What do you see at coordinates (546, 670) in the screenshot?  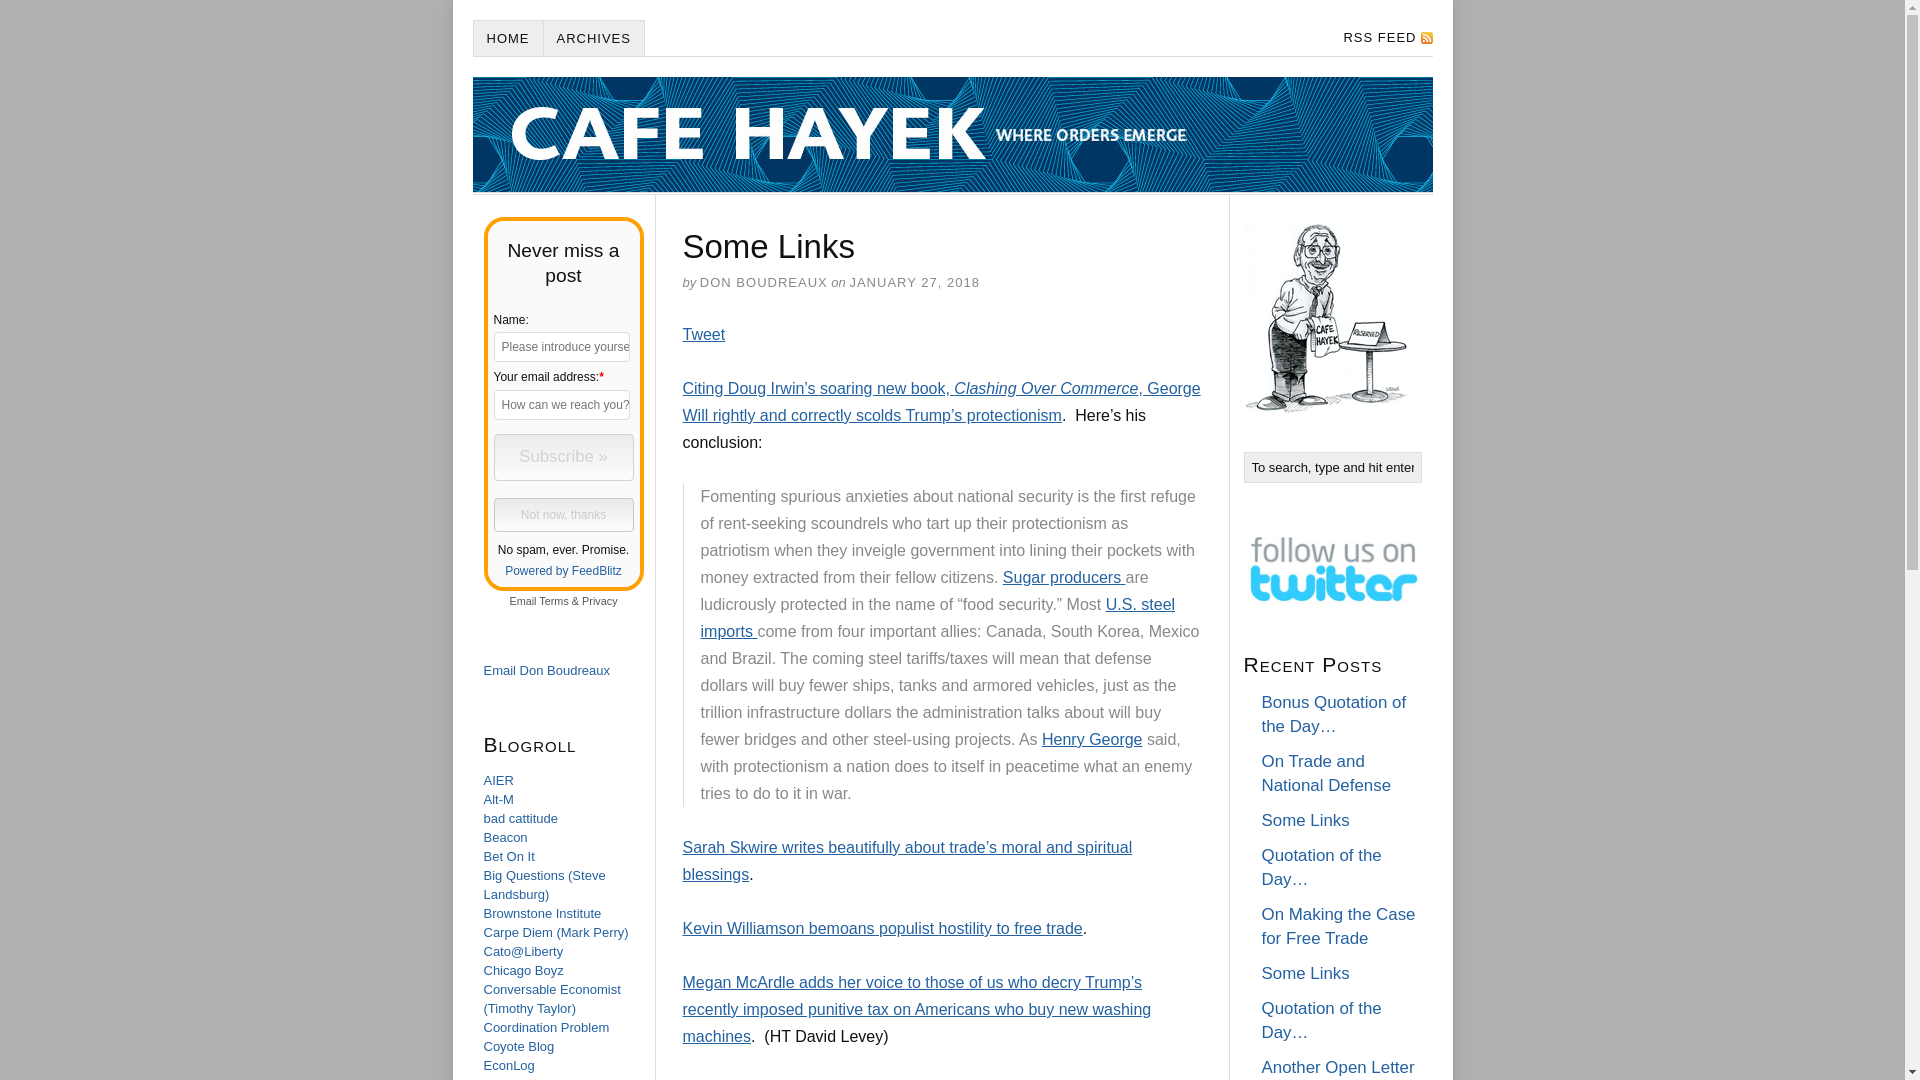 I see `Email Don Boudreaux` at bounding box center [546, 670].